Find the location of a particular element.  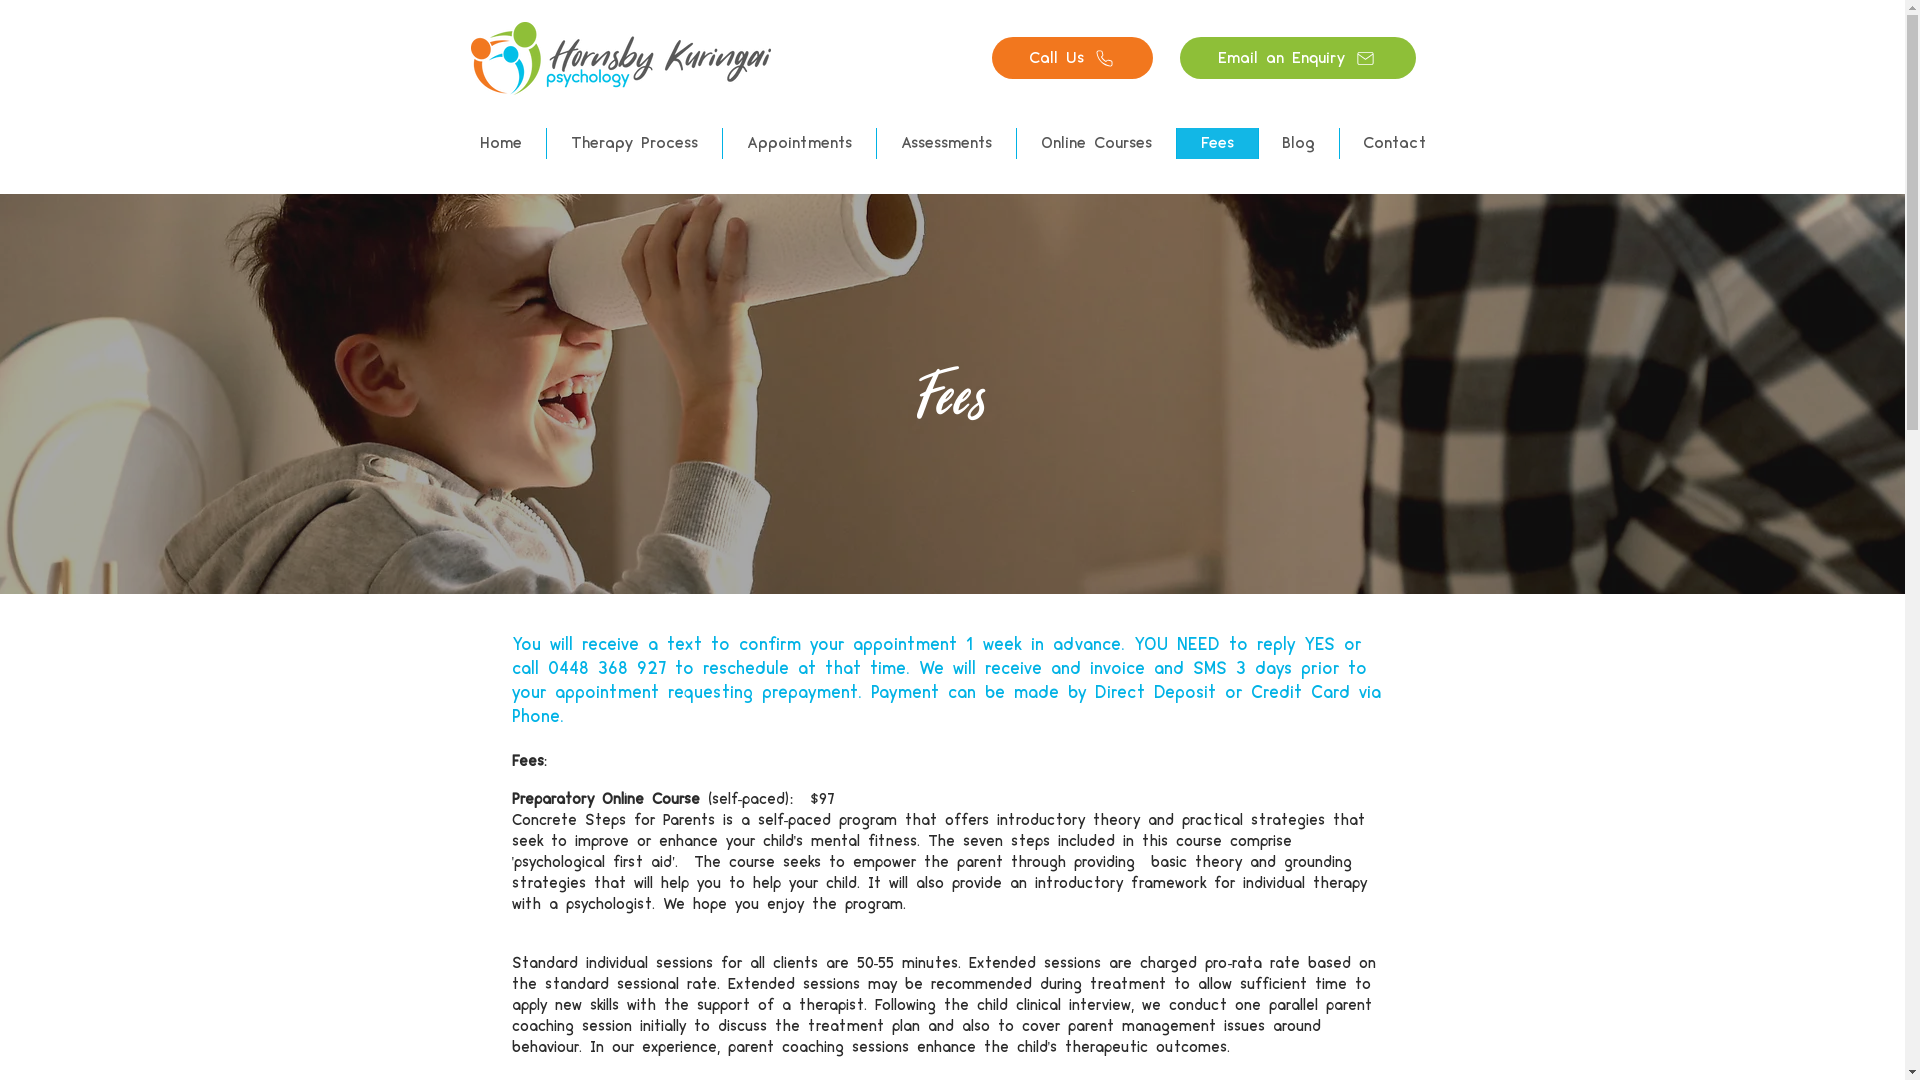

Online Courses is located at coordinates (1096, 144).